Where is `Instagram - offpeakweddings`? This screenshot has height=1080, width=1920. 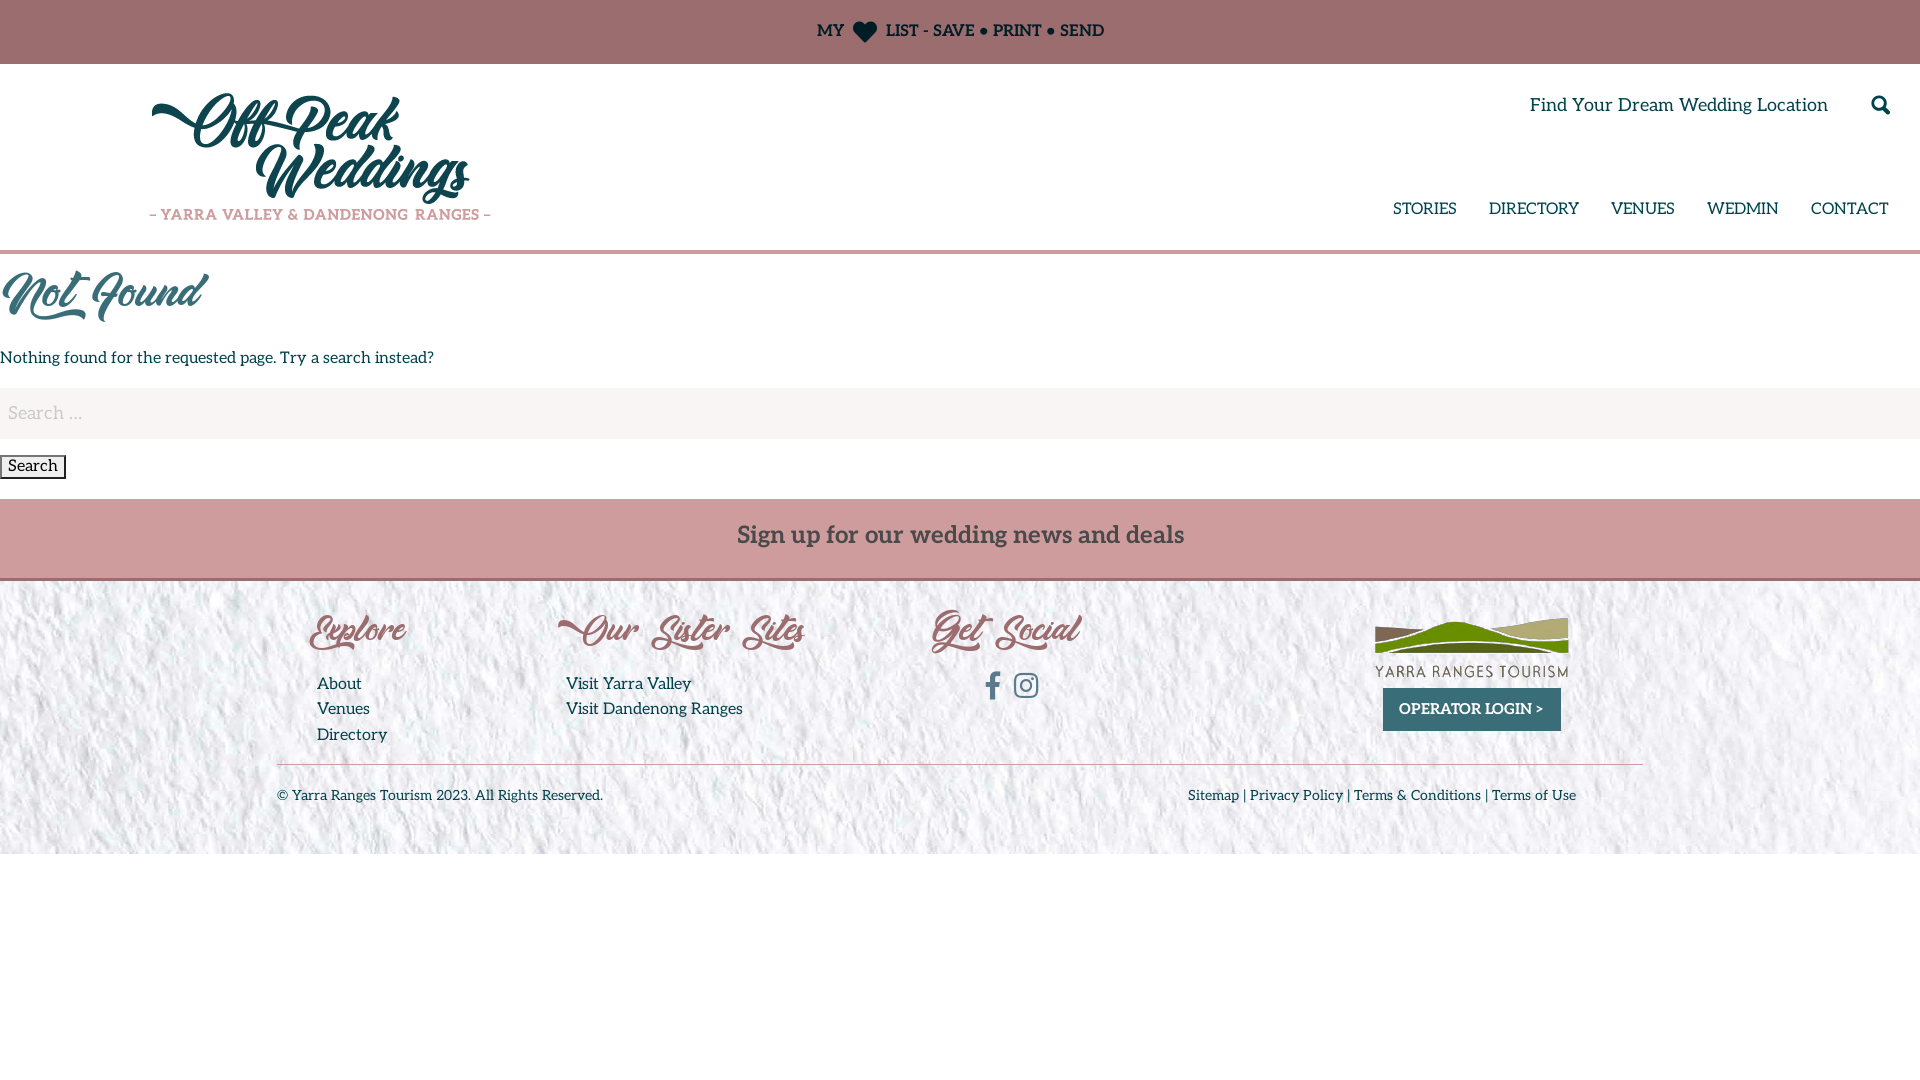
Instagram - offpeakweddings is located at coordinates (1031, 686).